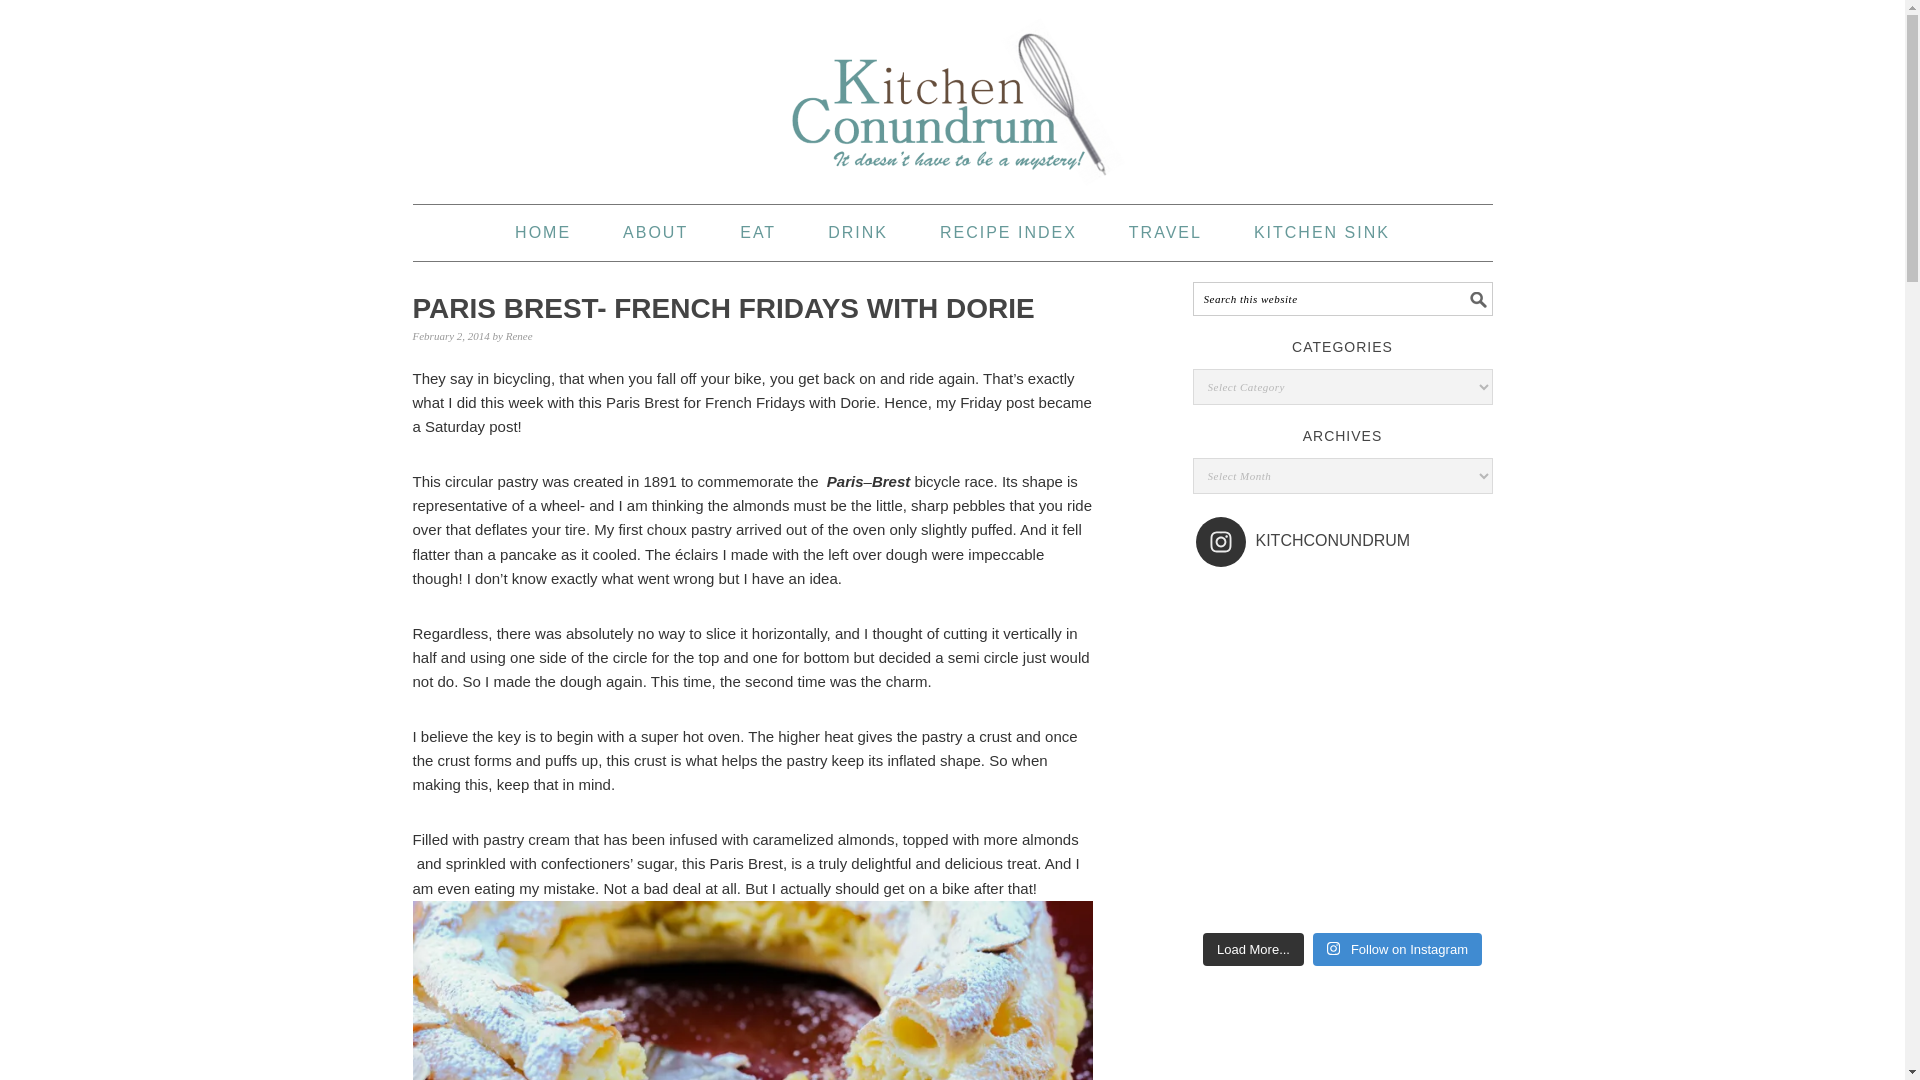 The height and width of the screenshot is (1080, 1920). I want to click on RECIPE INDEX, so click(1008, 233).